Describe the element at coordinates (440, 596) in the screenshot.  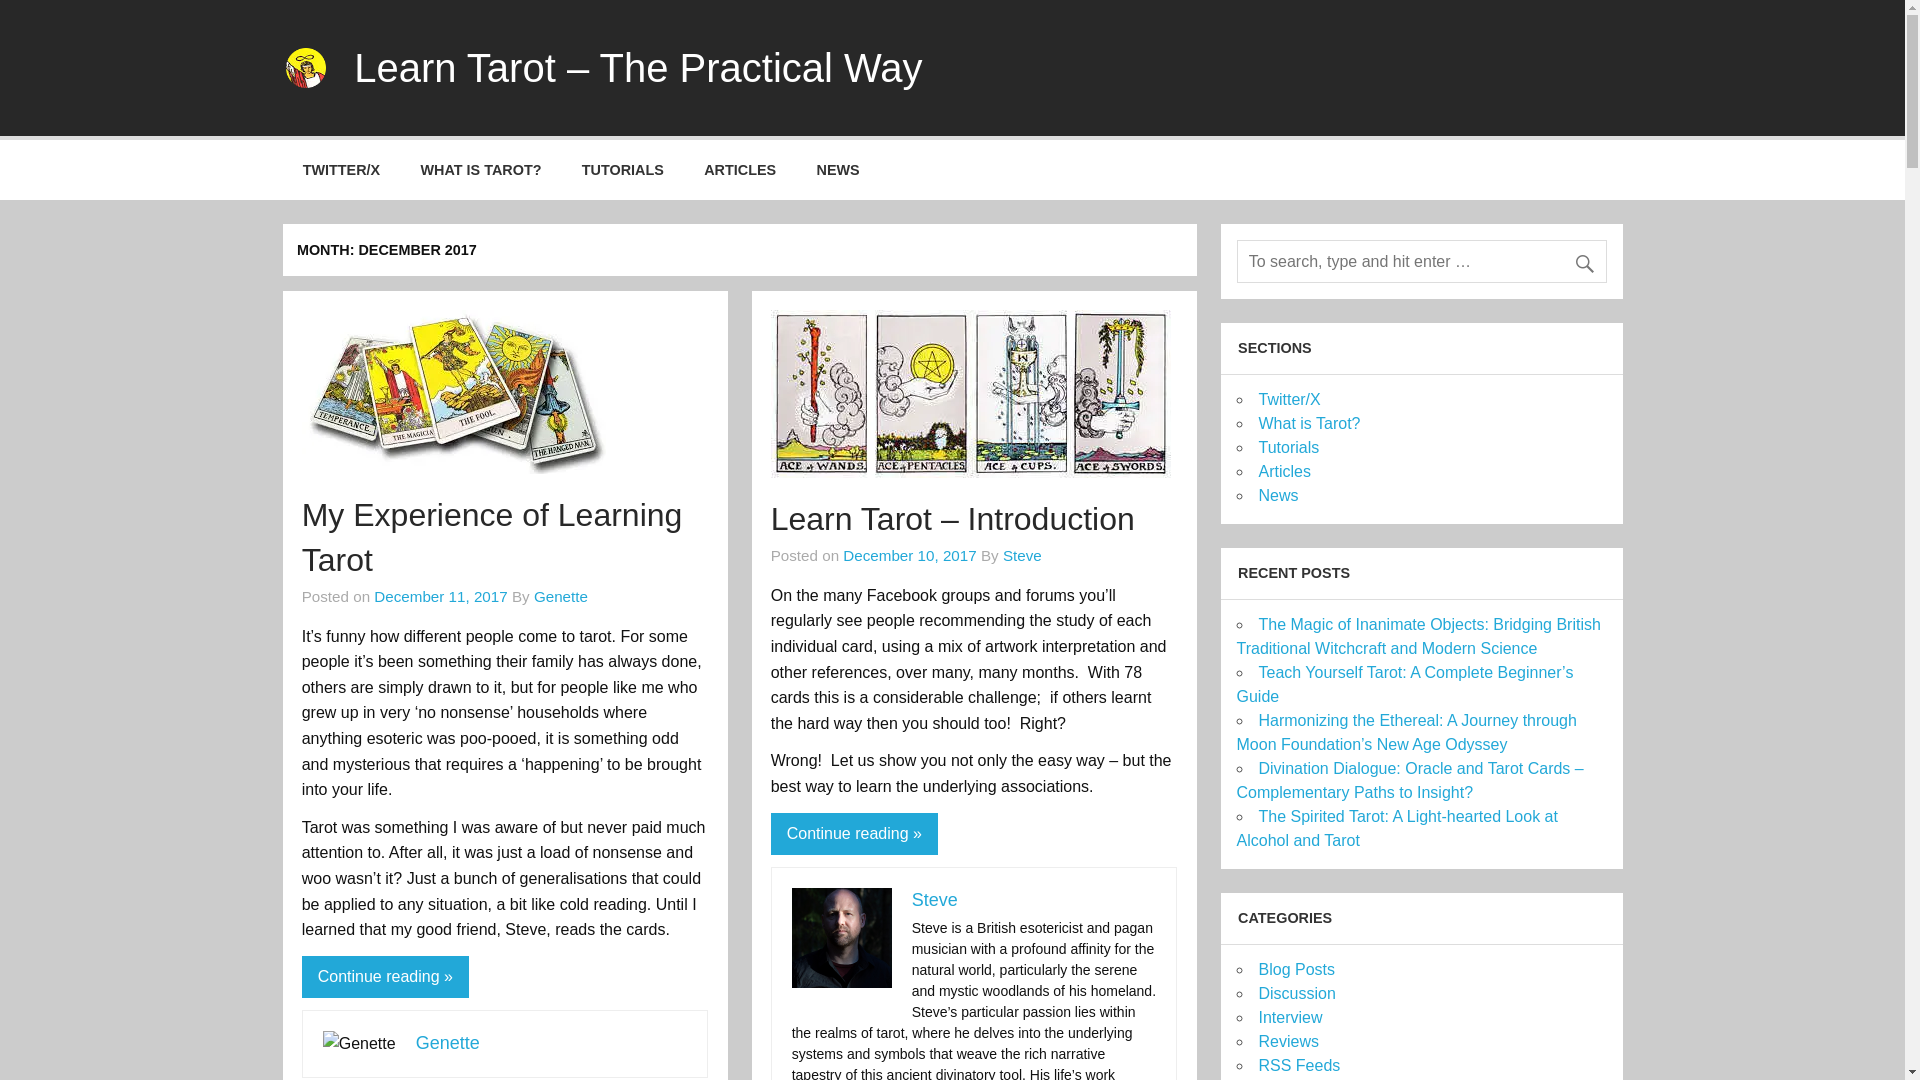
I see `December 11, 2017` at that location.